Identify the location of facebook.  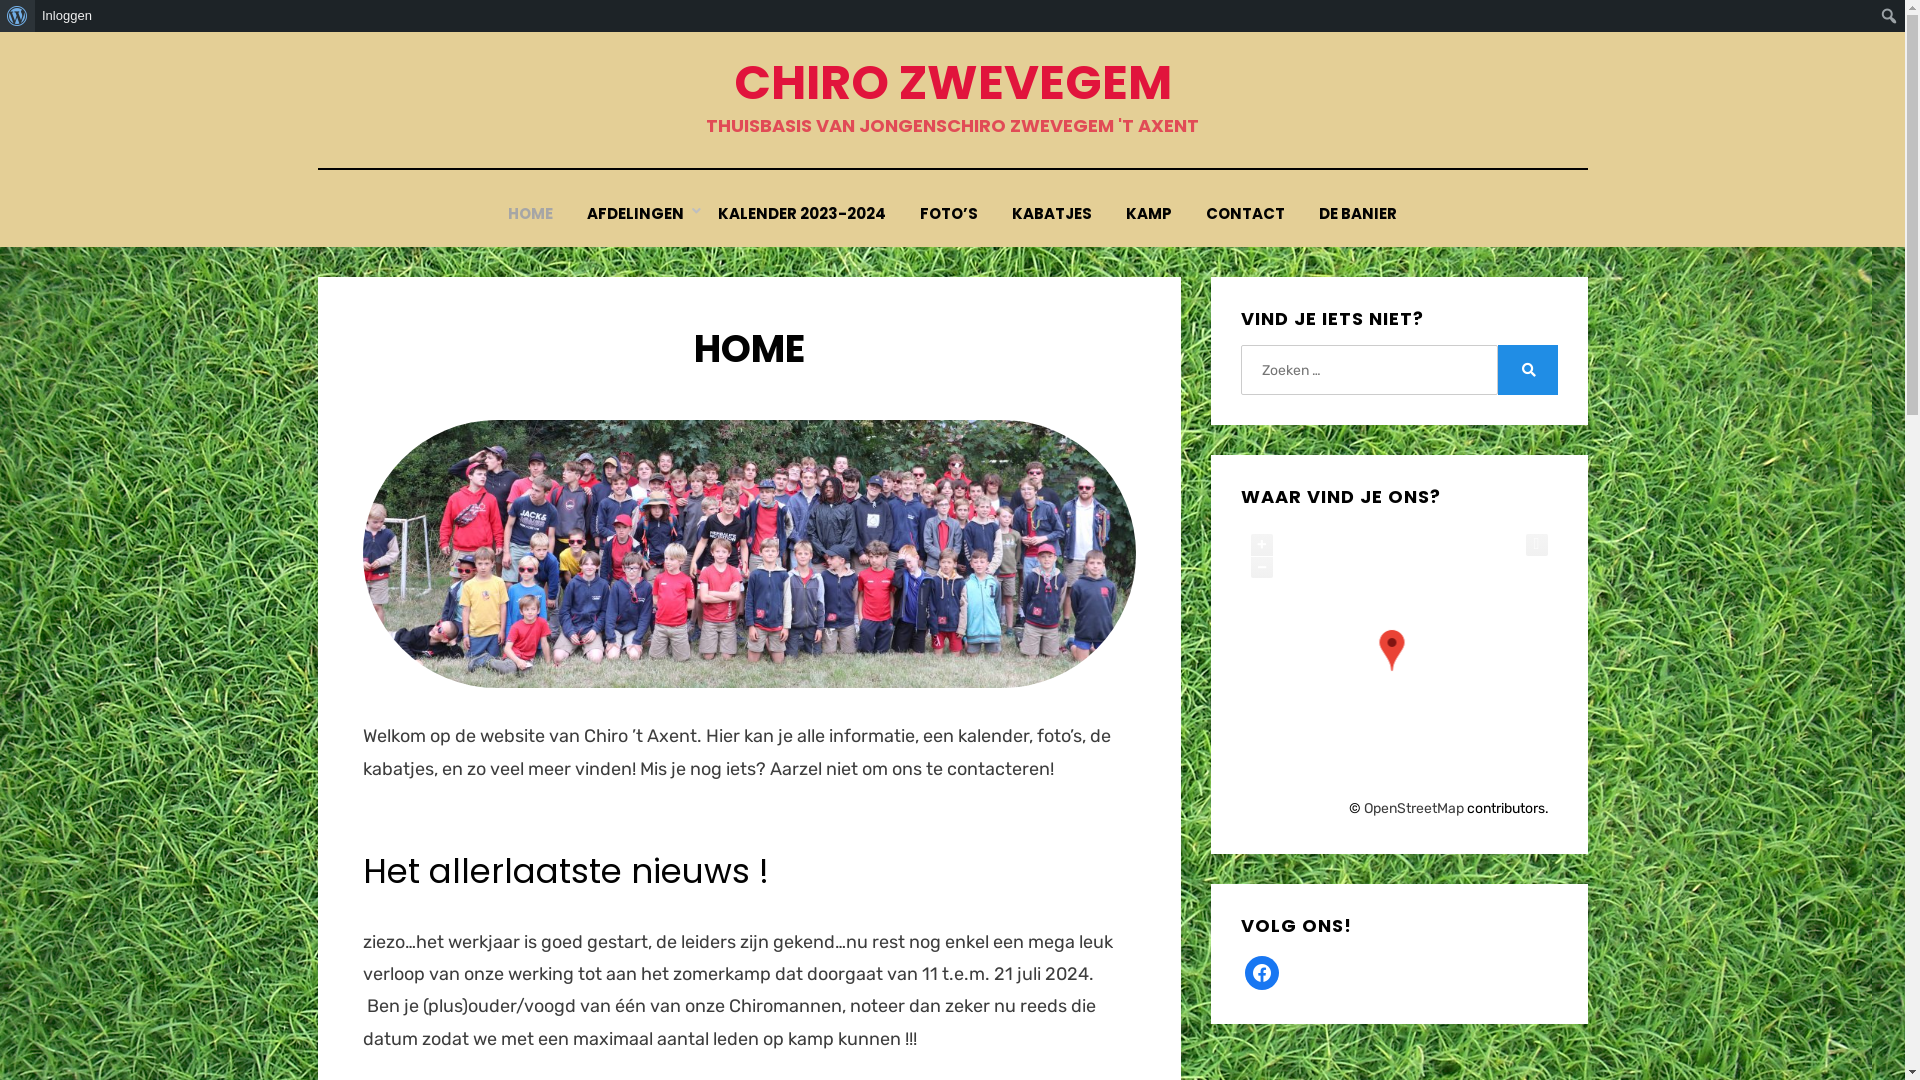
(1262, 972).